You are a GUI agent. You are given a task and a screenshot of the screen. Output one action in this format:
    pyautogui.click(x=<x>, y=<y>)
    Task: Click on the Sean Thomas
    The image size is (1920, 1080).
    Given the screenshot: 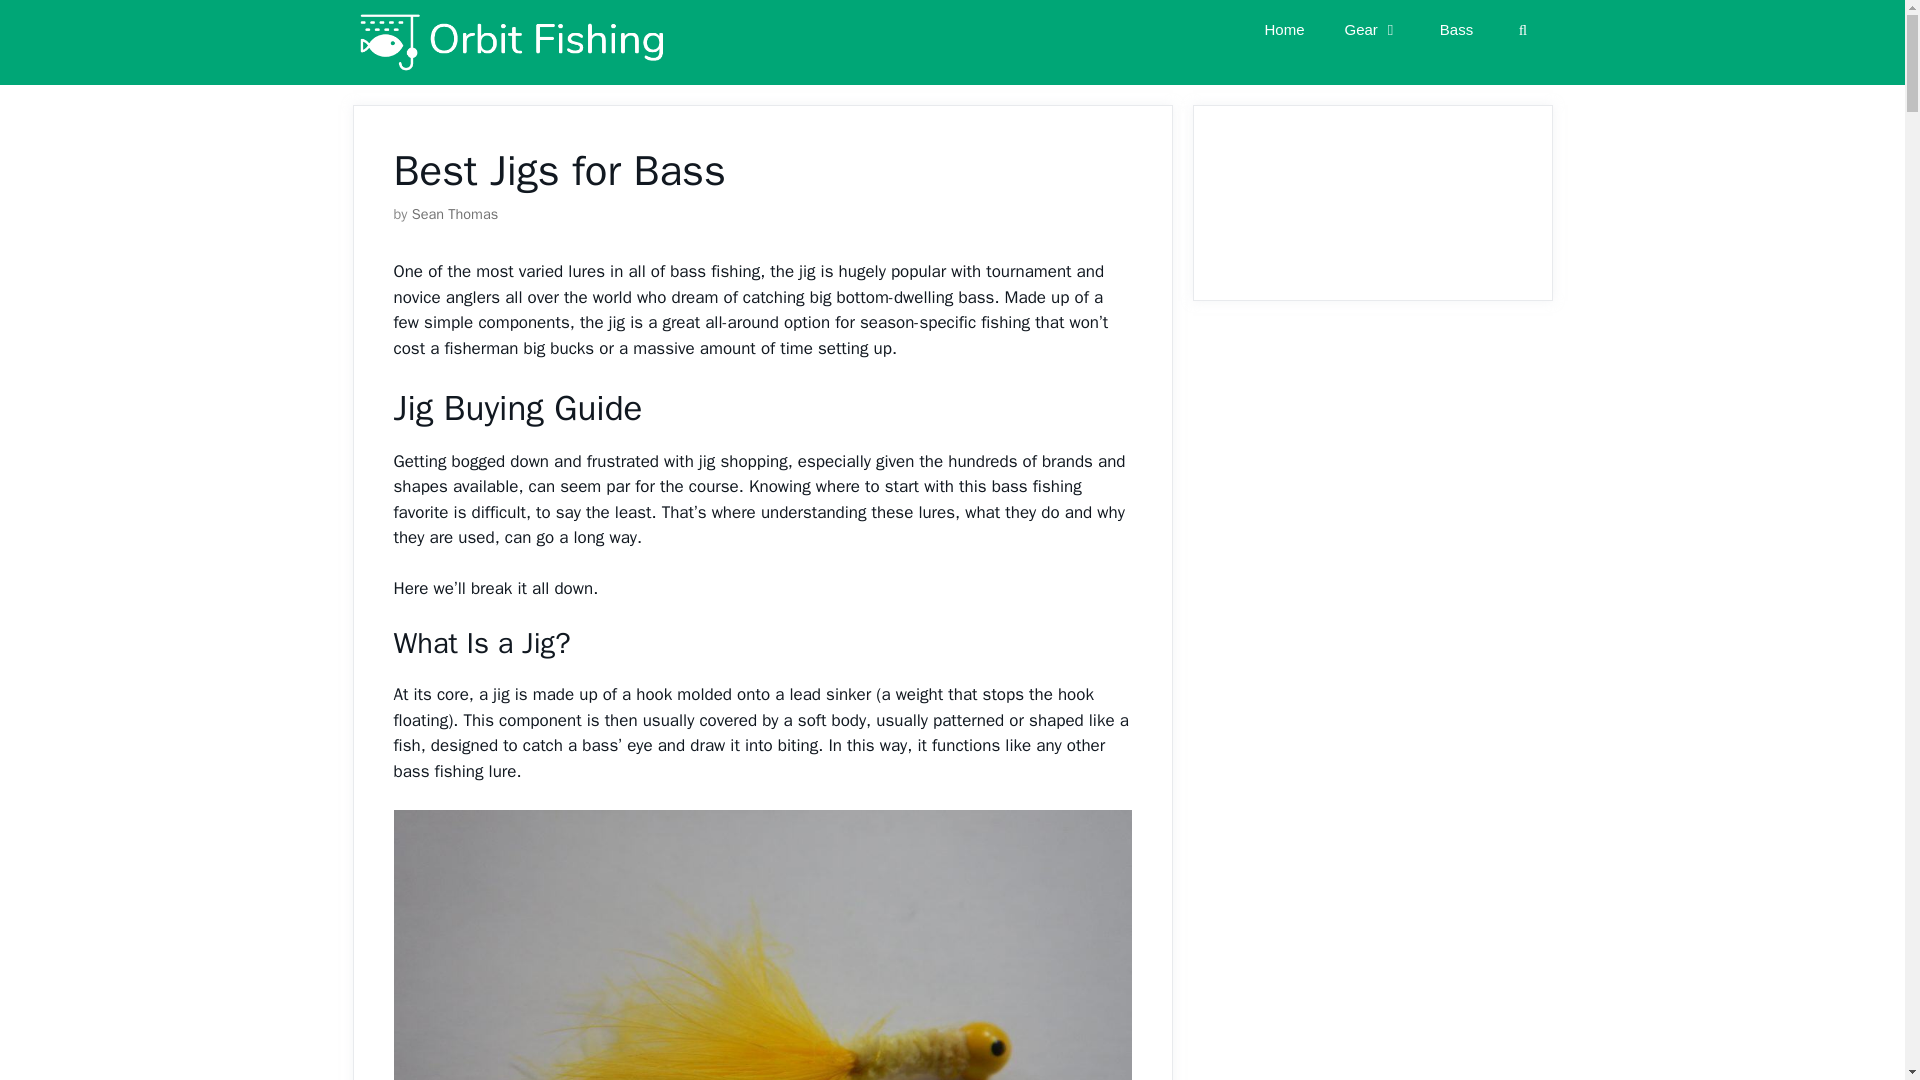 What is the action you would take?
    pyautogui.click(x=456, y=214)
    